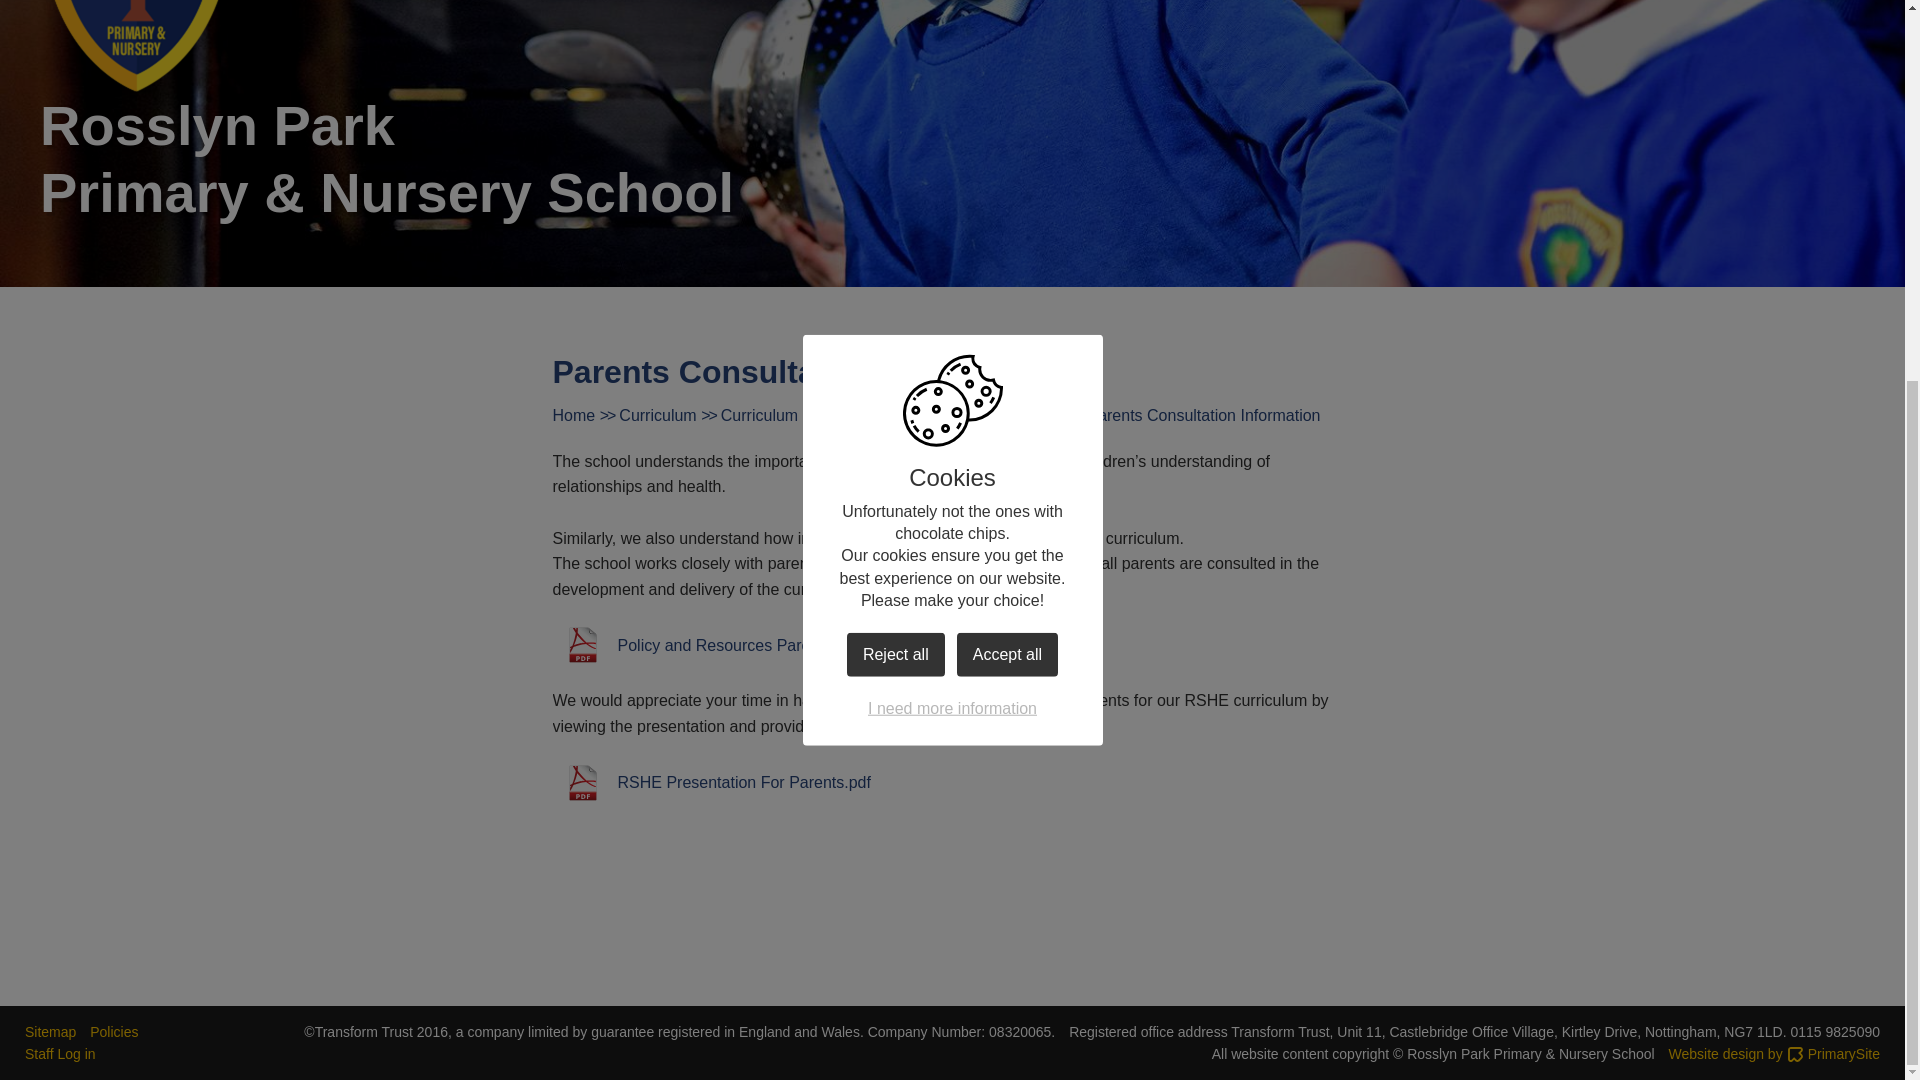 The height and width of the screenshot is (1080, 1920). Describe the element at coordinates (137, 46) in the screenshot. I see `Home Page` at that location.